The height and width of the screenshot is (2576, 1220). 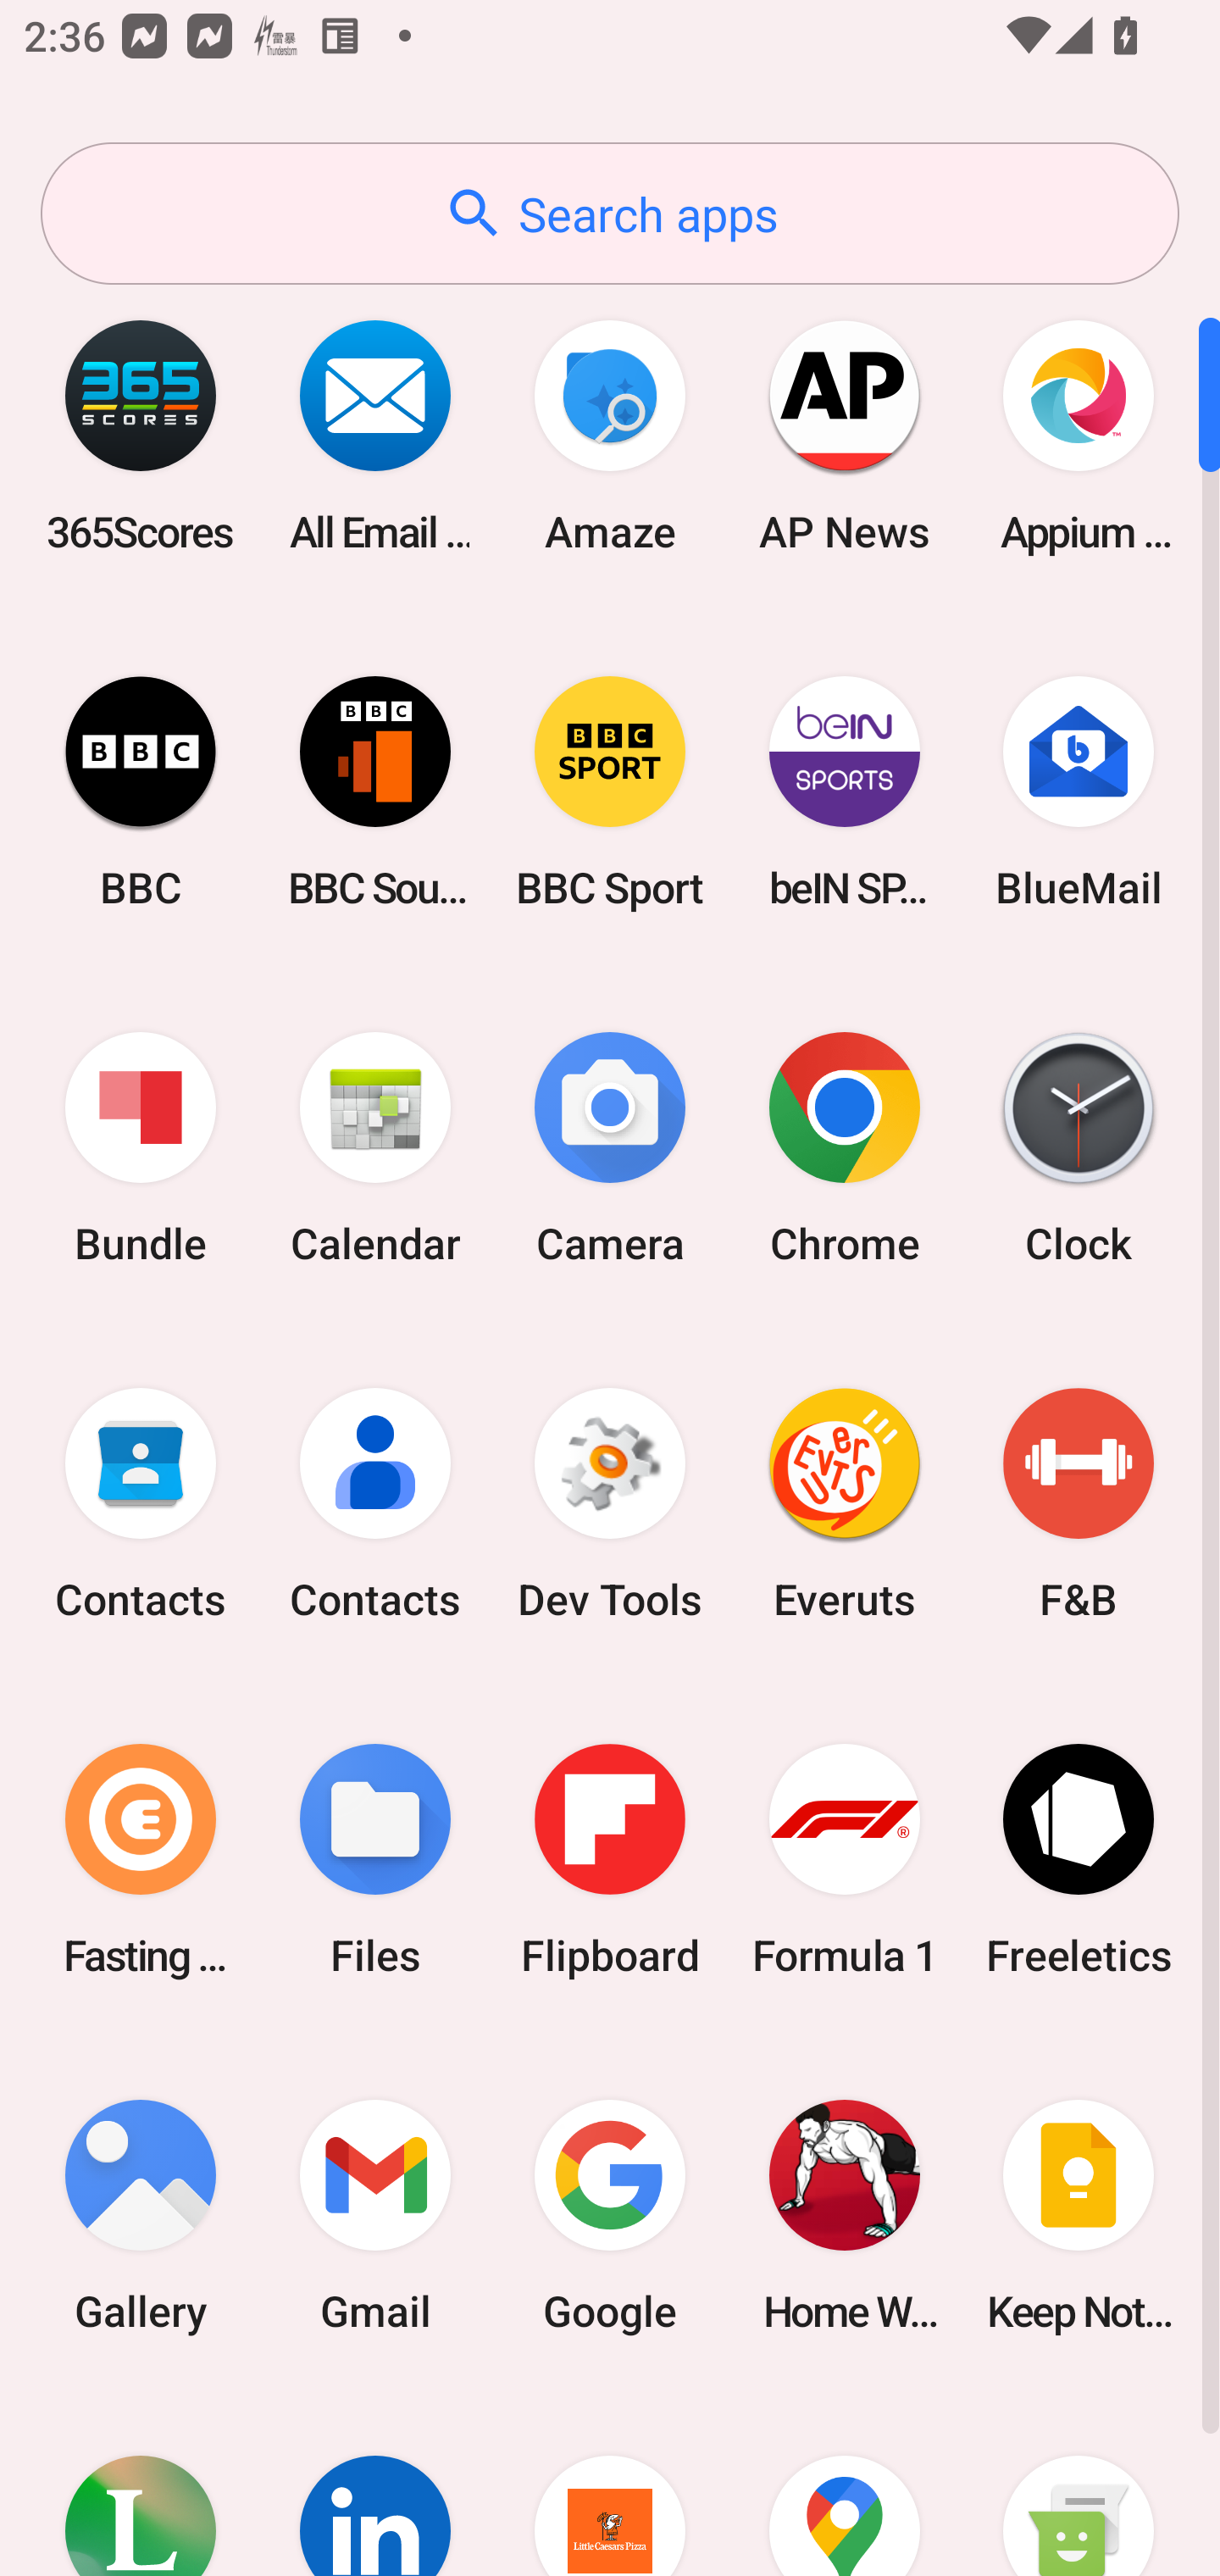 What do you see at coordinates (844, 1149) in the screenshot?
I see `Chrome` at bounding box center [844, 1149].